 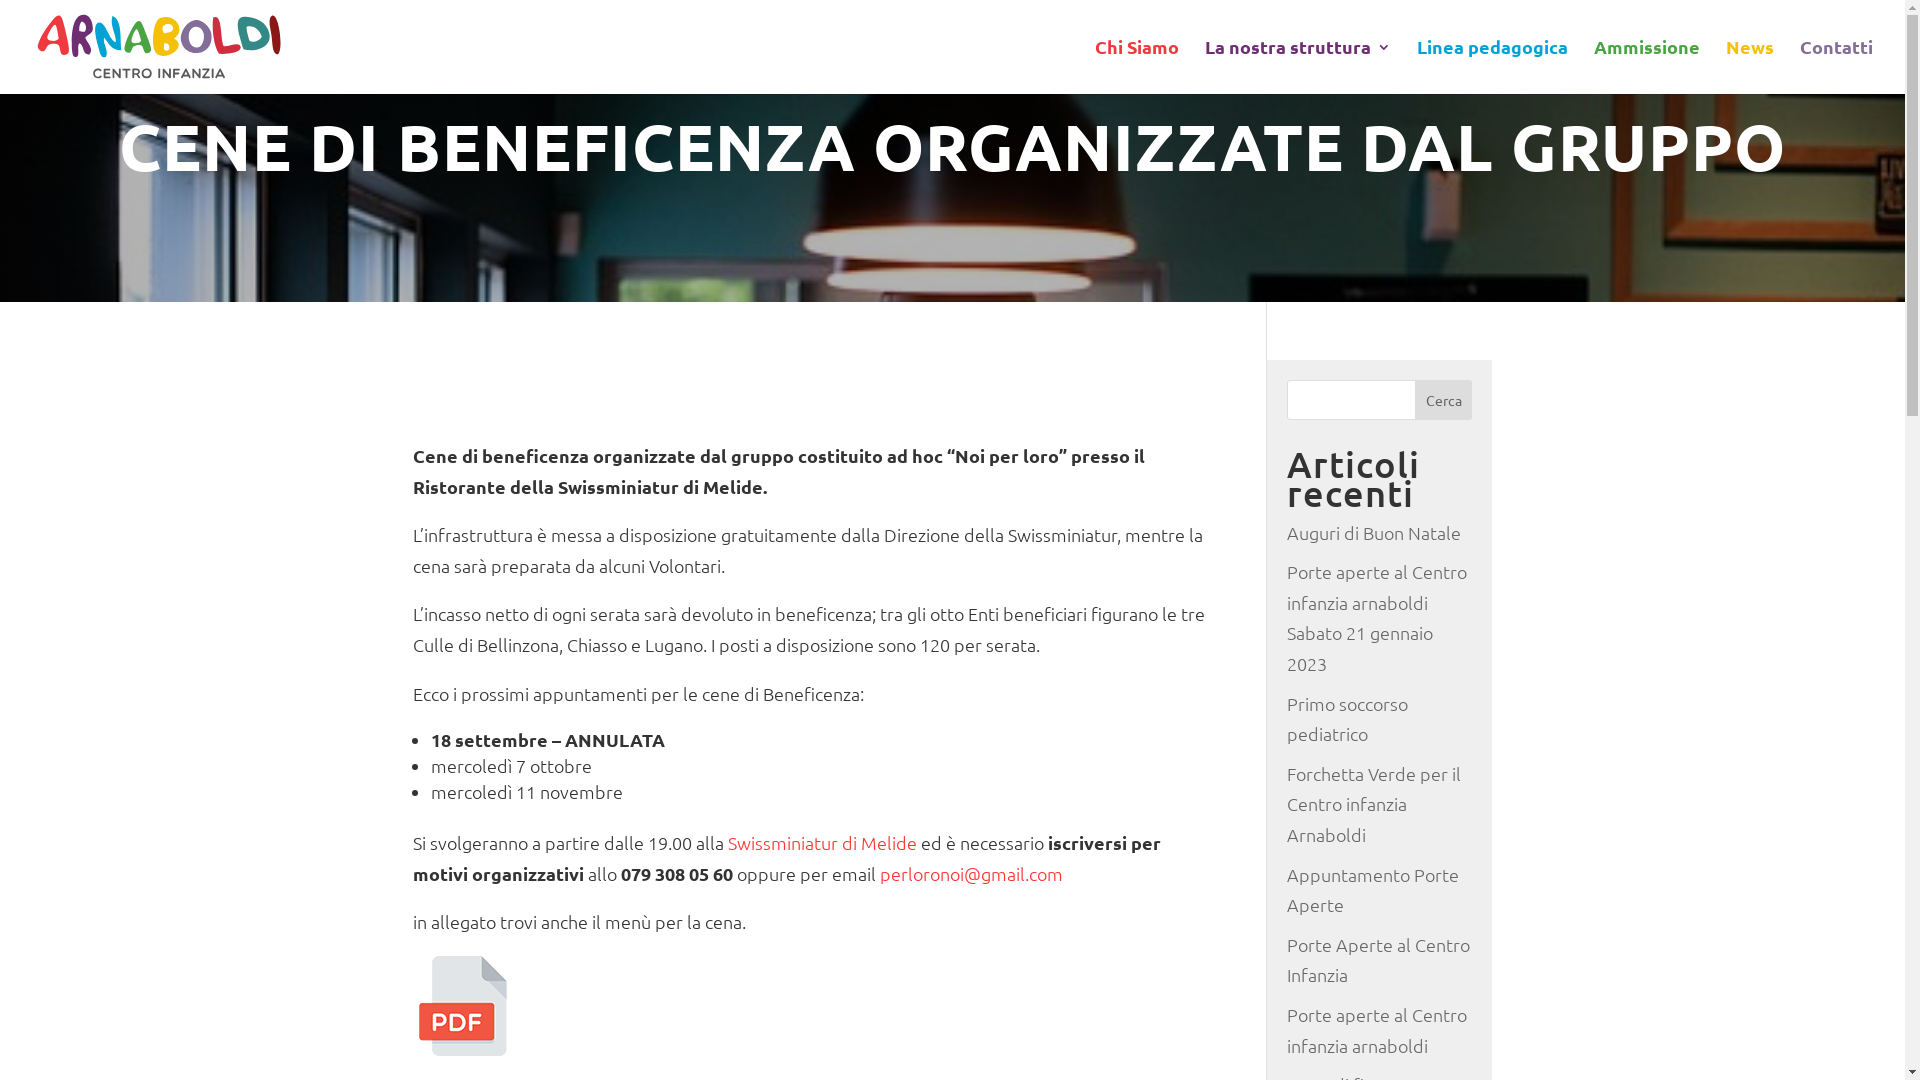 I want to click on Primo soccorso pediatrico, so click(x=1348, y=719).